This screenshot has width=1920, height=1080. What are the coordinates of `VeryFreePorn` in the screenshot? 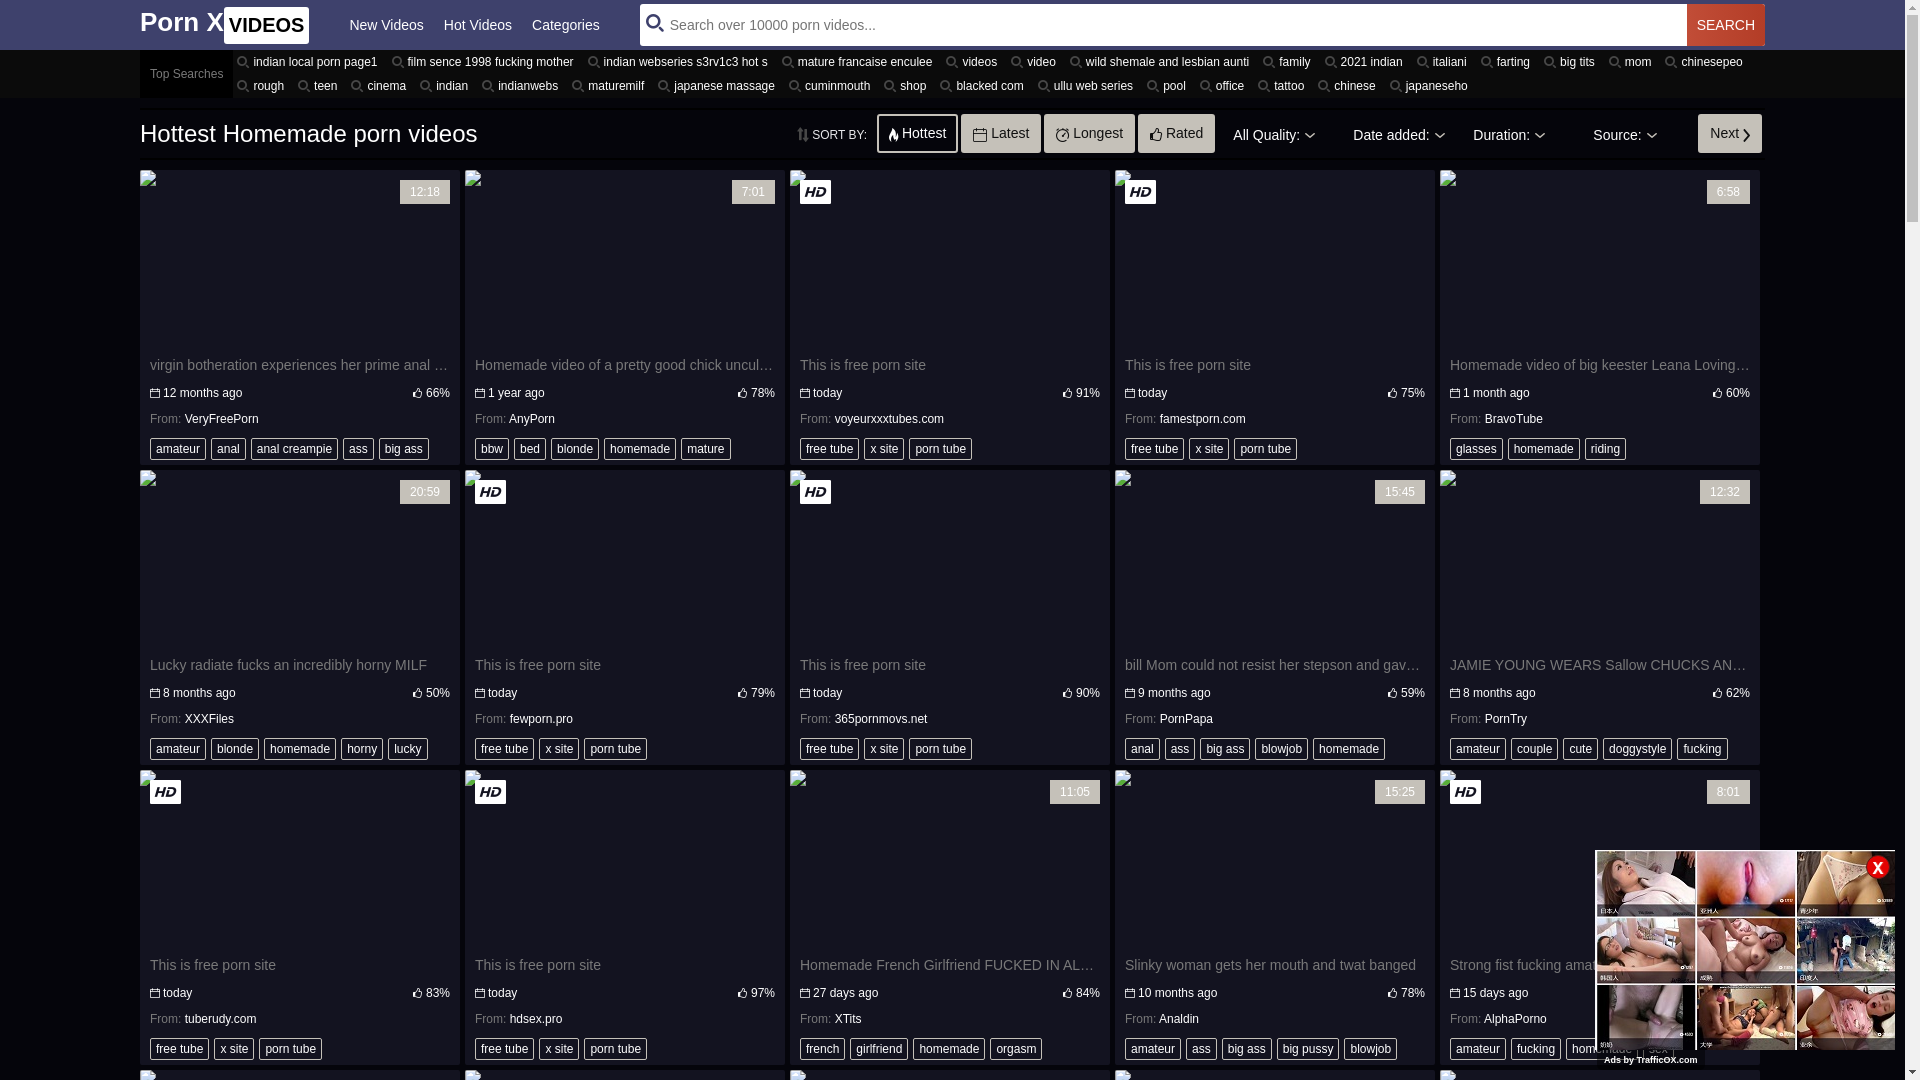 It's located at (222, 419).